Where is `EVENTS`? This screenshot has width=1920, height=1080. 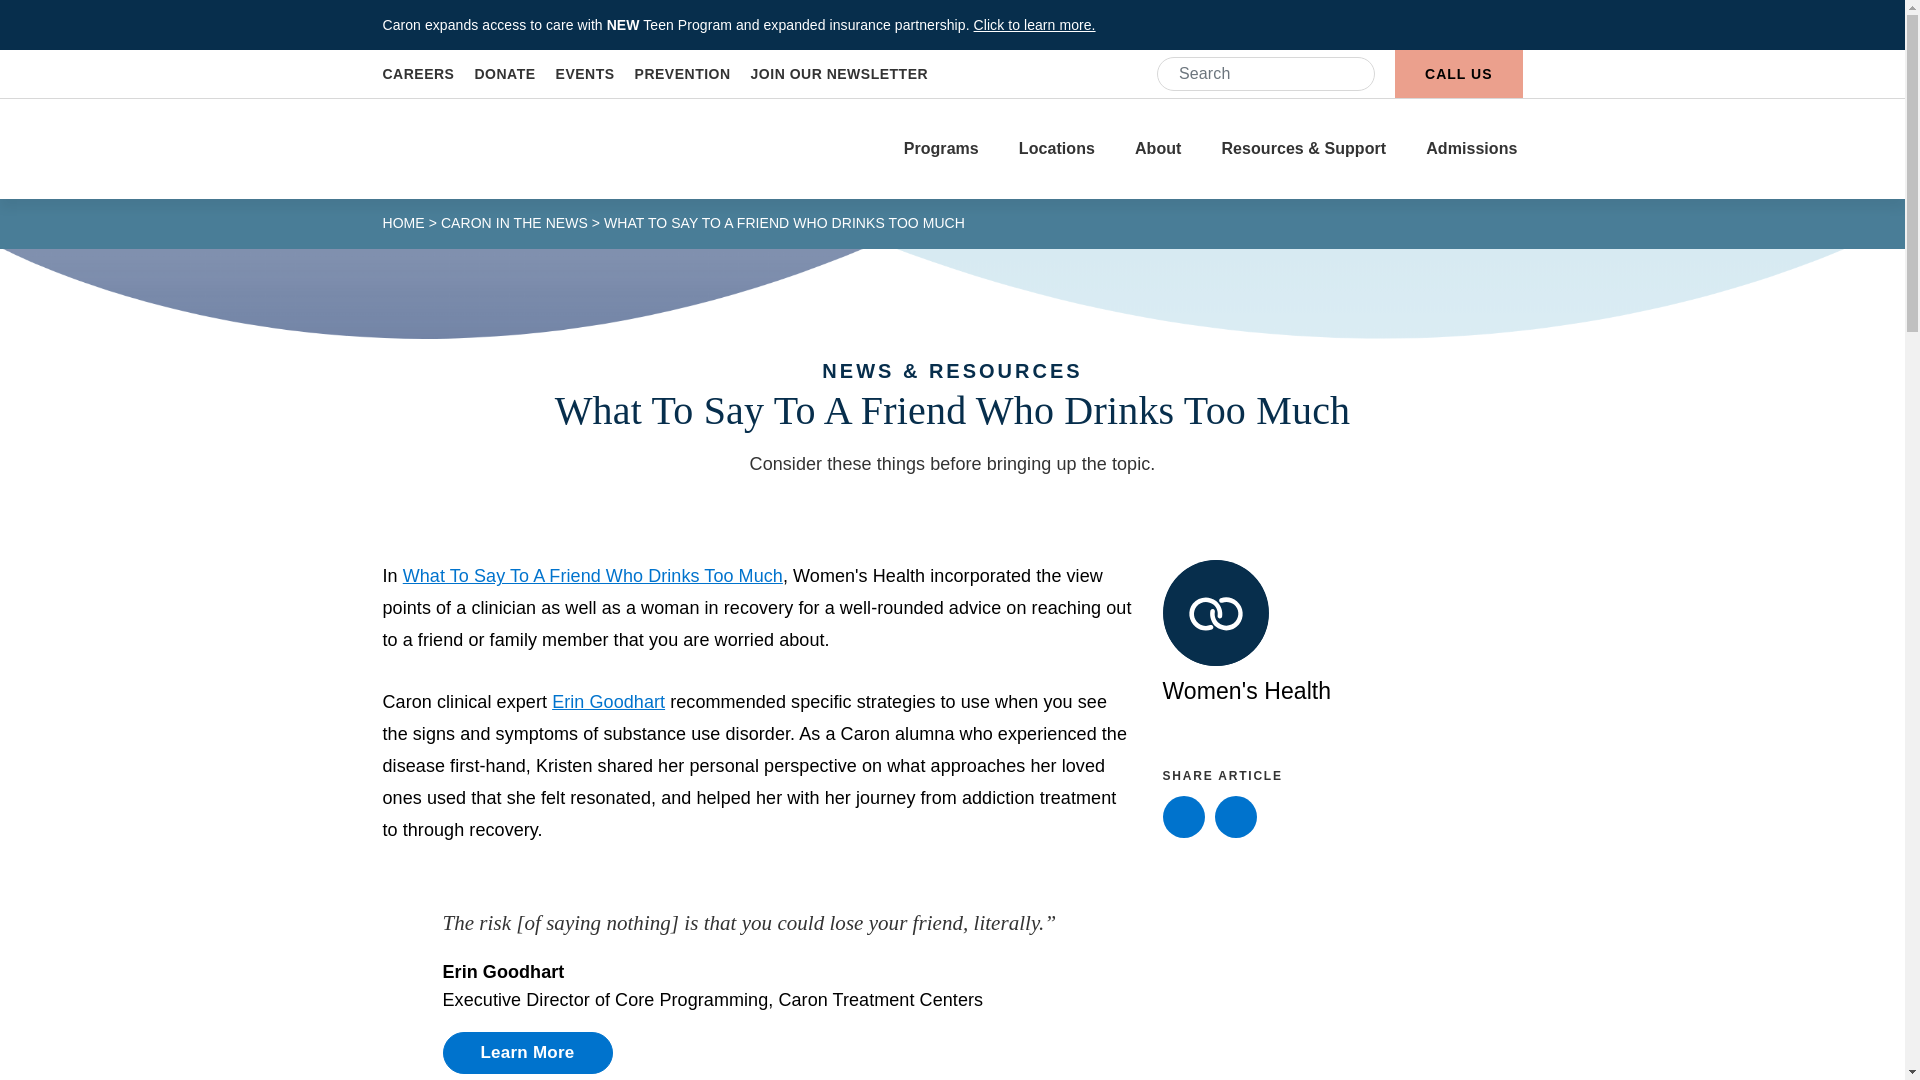 EVENTS is located at coordinates (585, 74).